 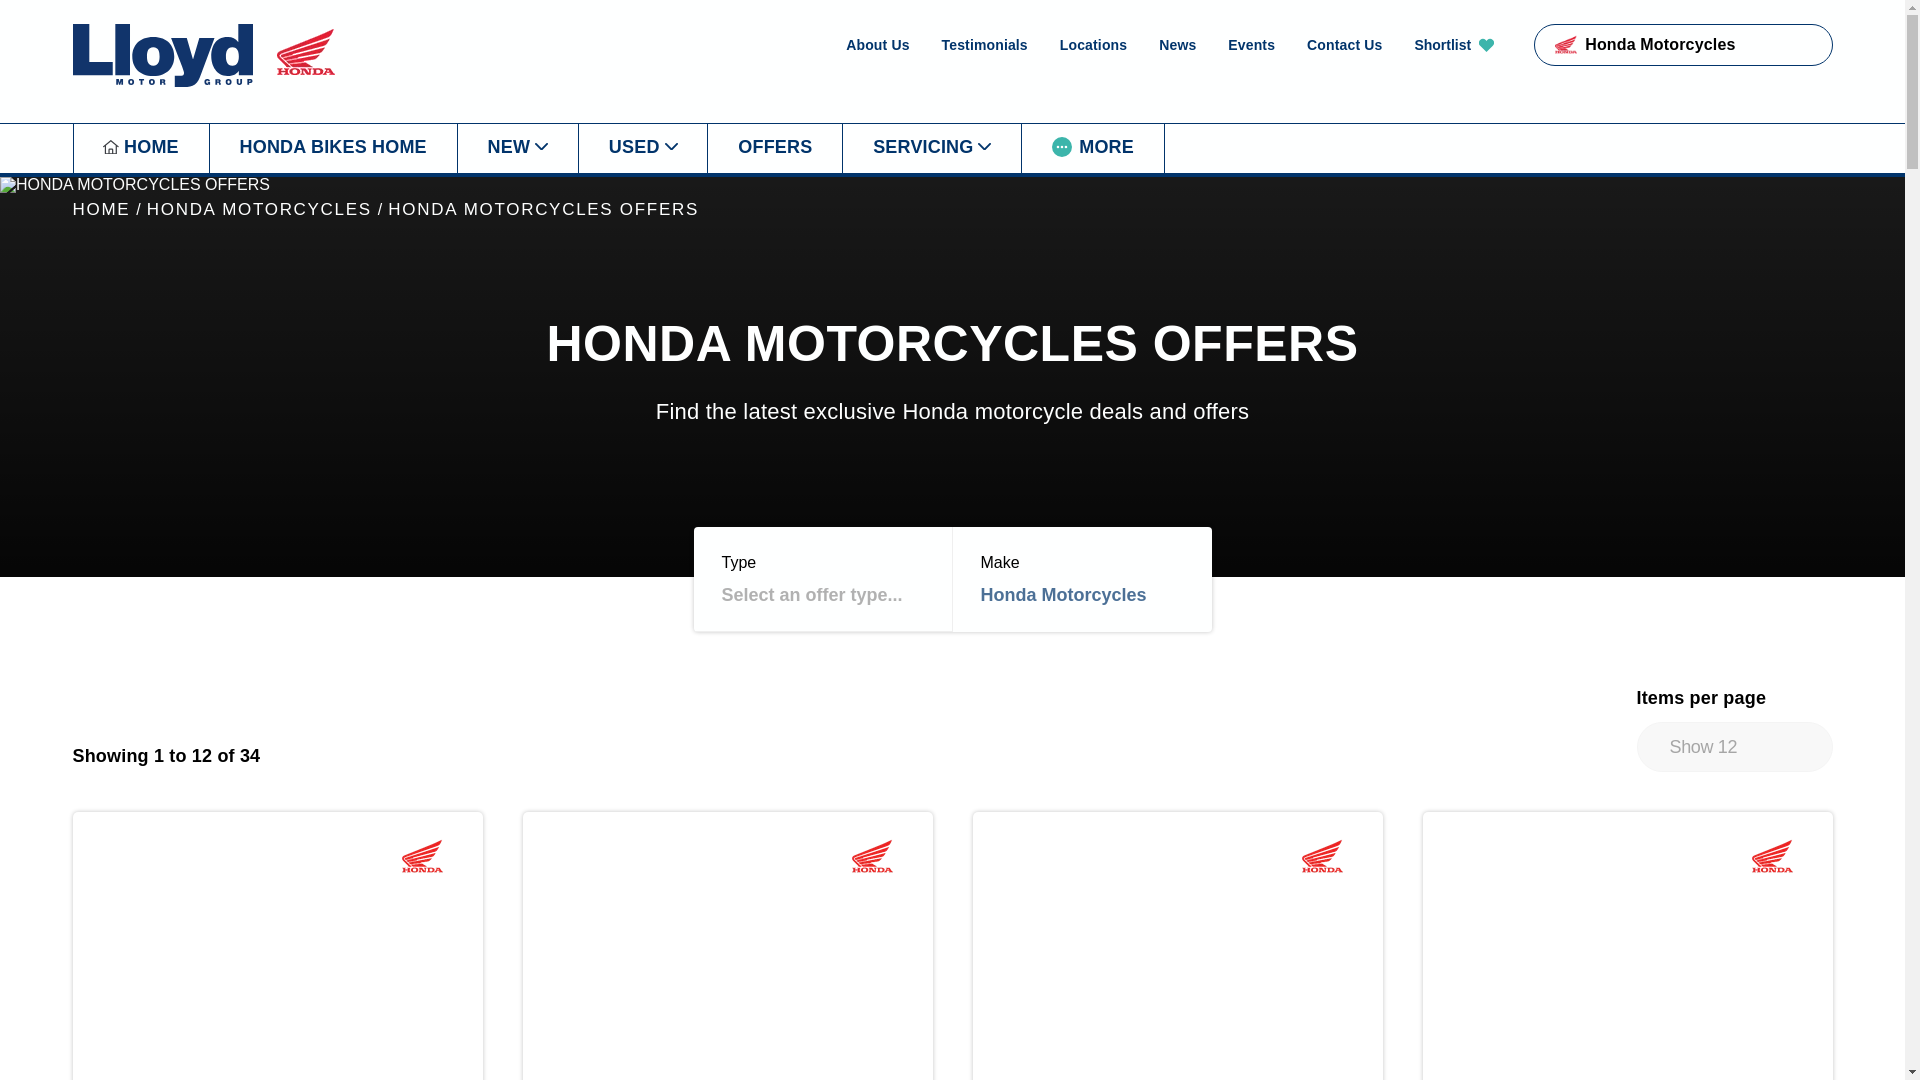 What do you see at coordinates (877, 44) in the screenshot?
I see `About Us` at bounding box center [877, 44].